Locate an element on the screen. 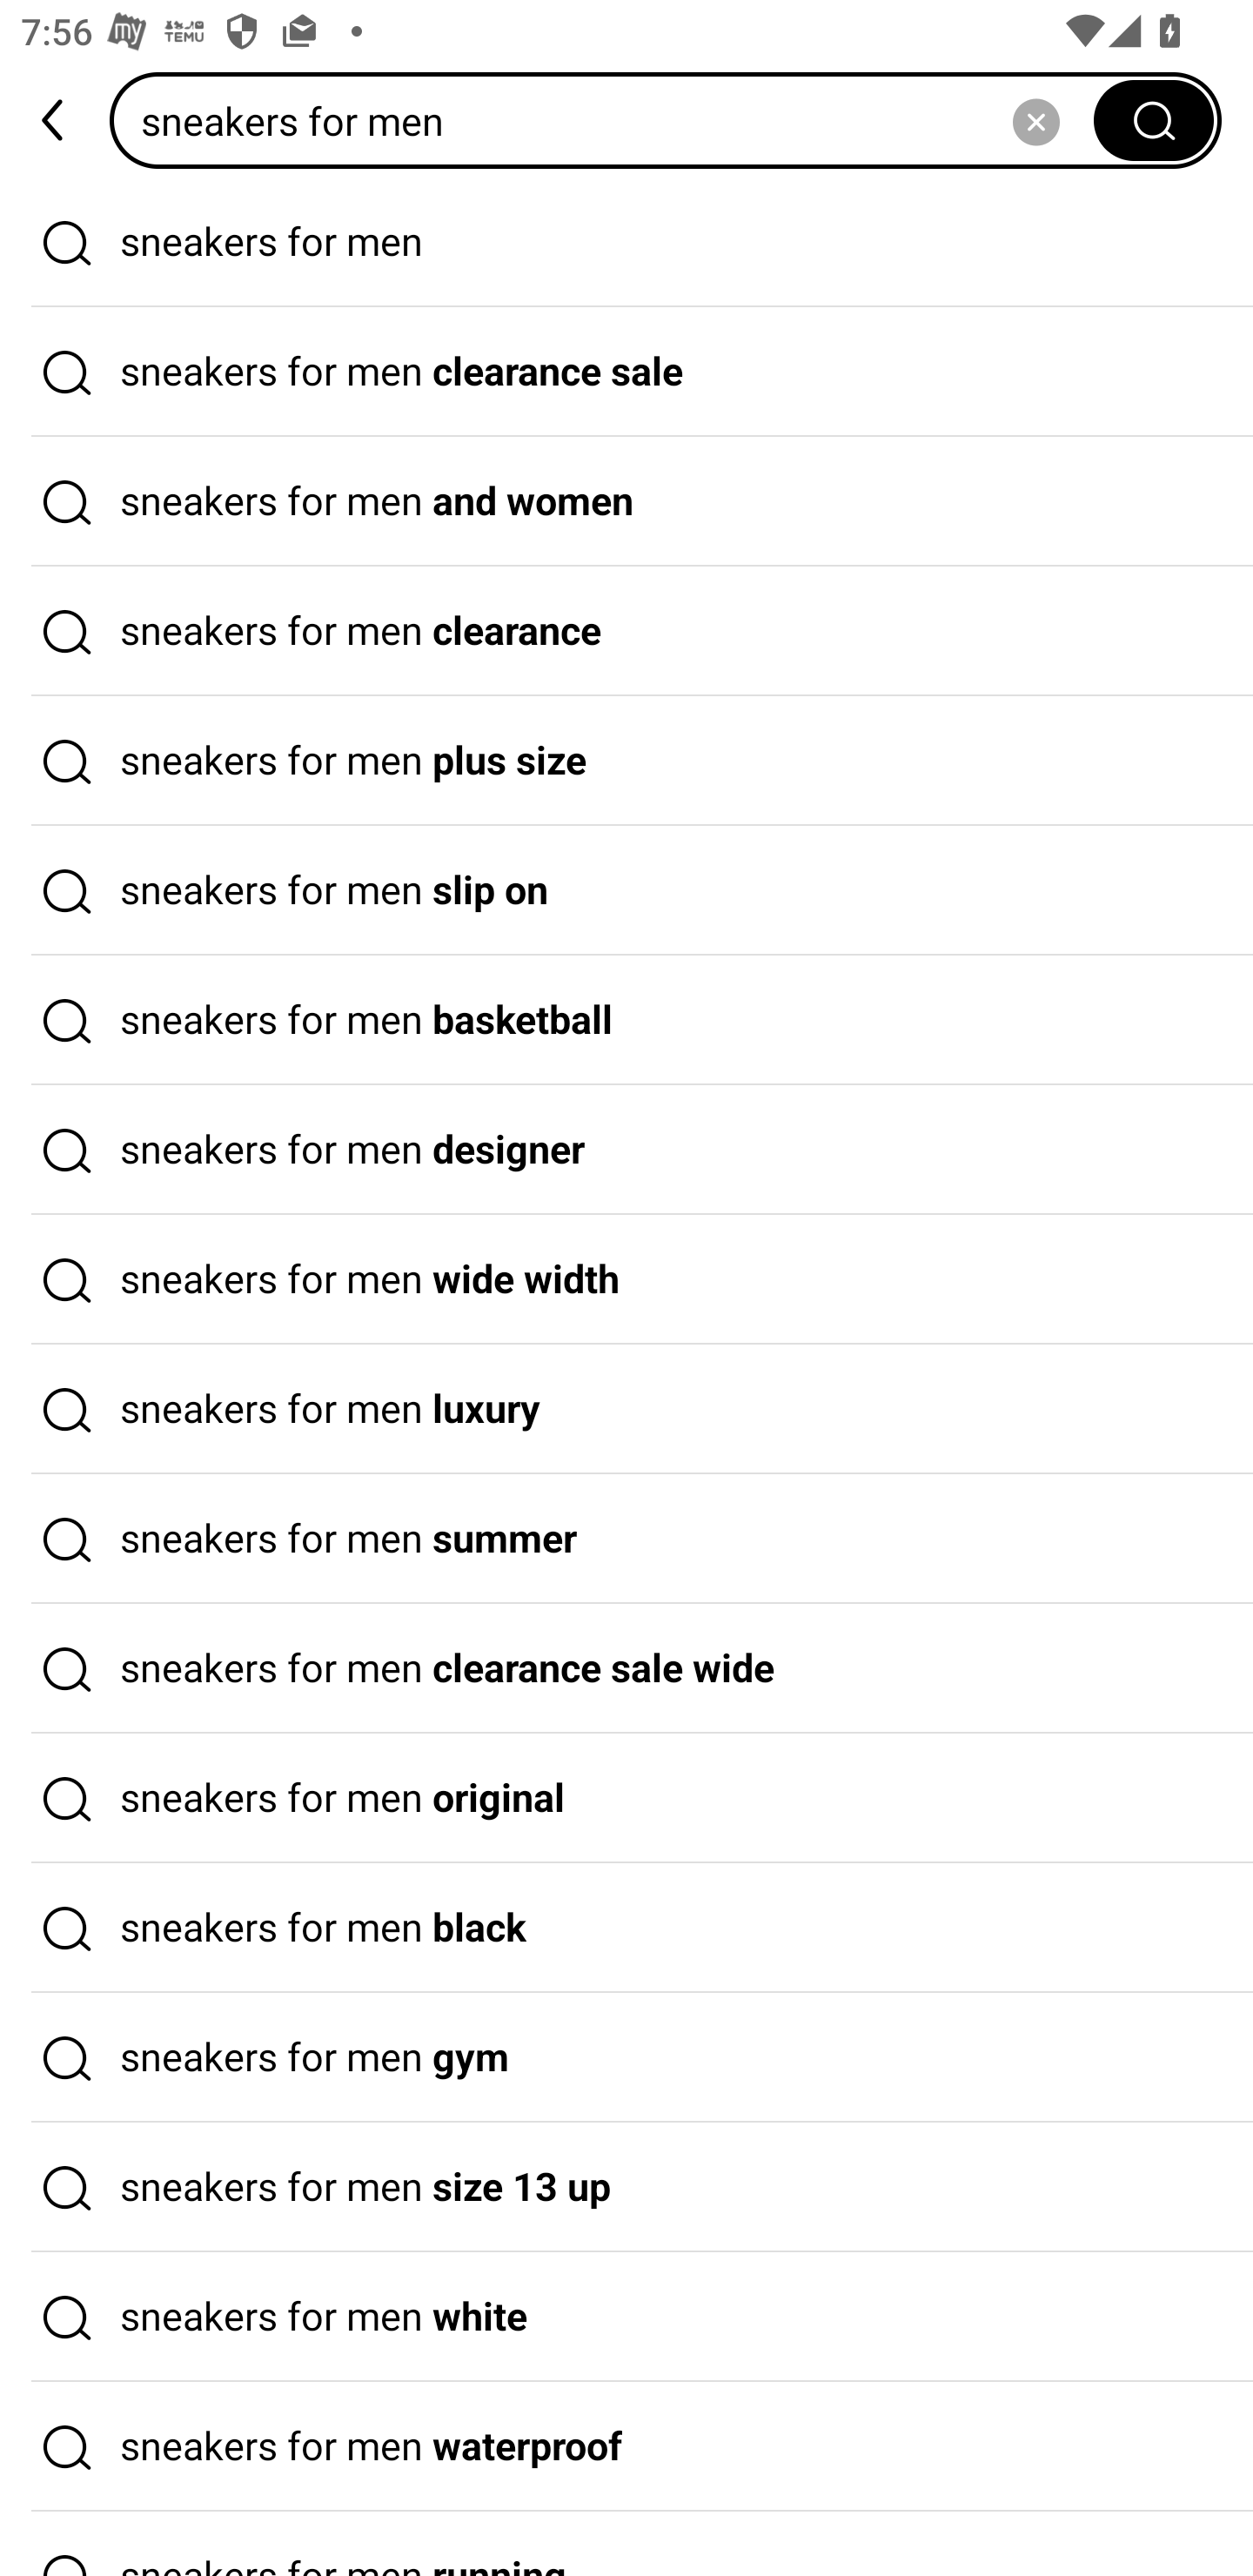  back is located at coordinates (55, 120).